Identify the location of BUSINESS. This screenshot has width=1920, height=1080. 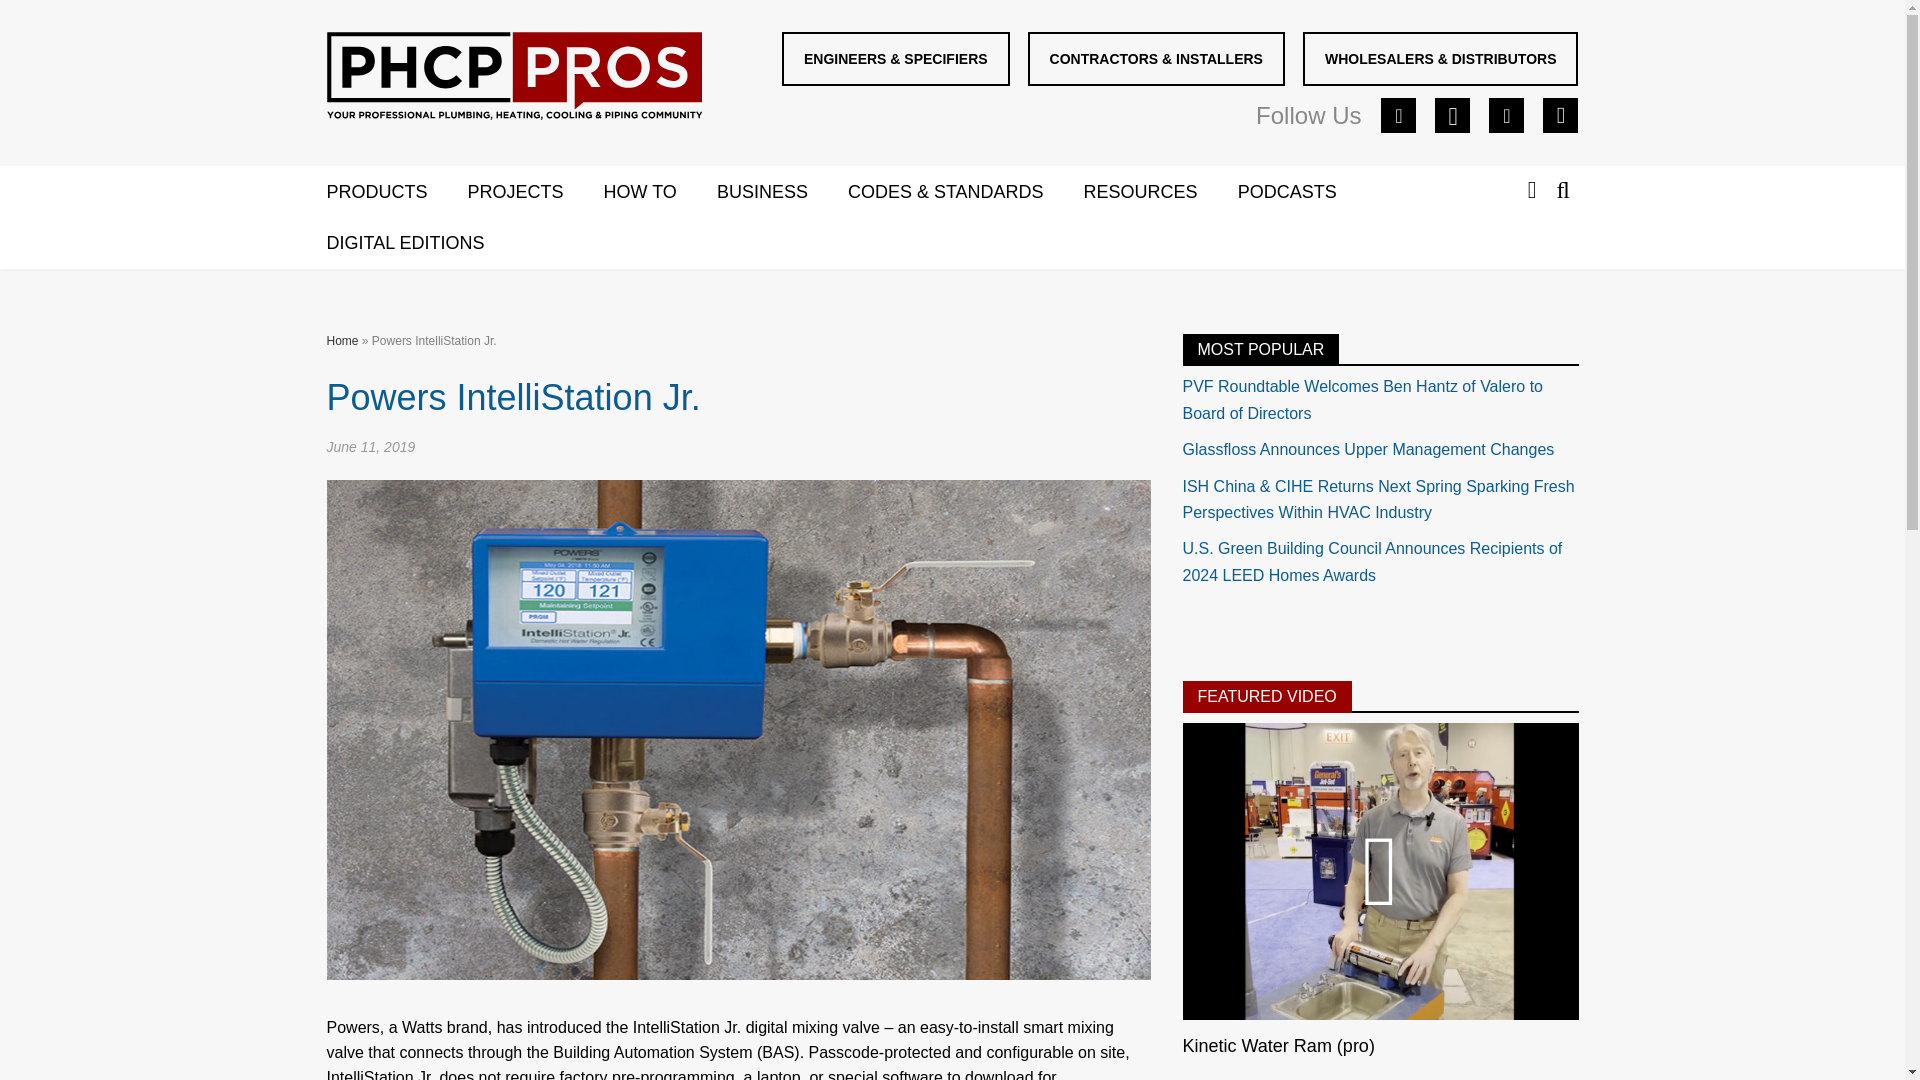
(782, 193).